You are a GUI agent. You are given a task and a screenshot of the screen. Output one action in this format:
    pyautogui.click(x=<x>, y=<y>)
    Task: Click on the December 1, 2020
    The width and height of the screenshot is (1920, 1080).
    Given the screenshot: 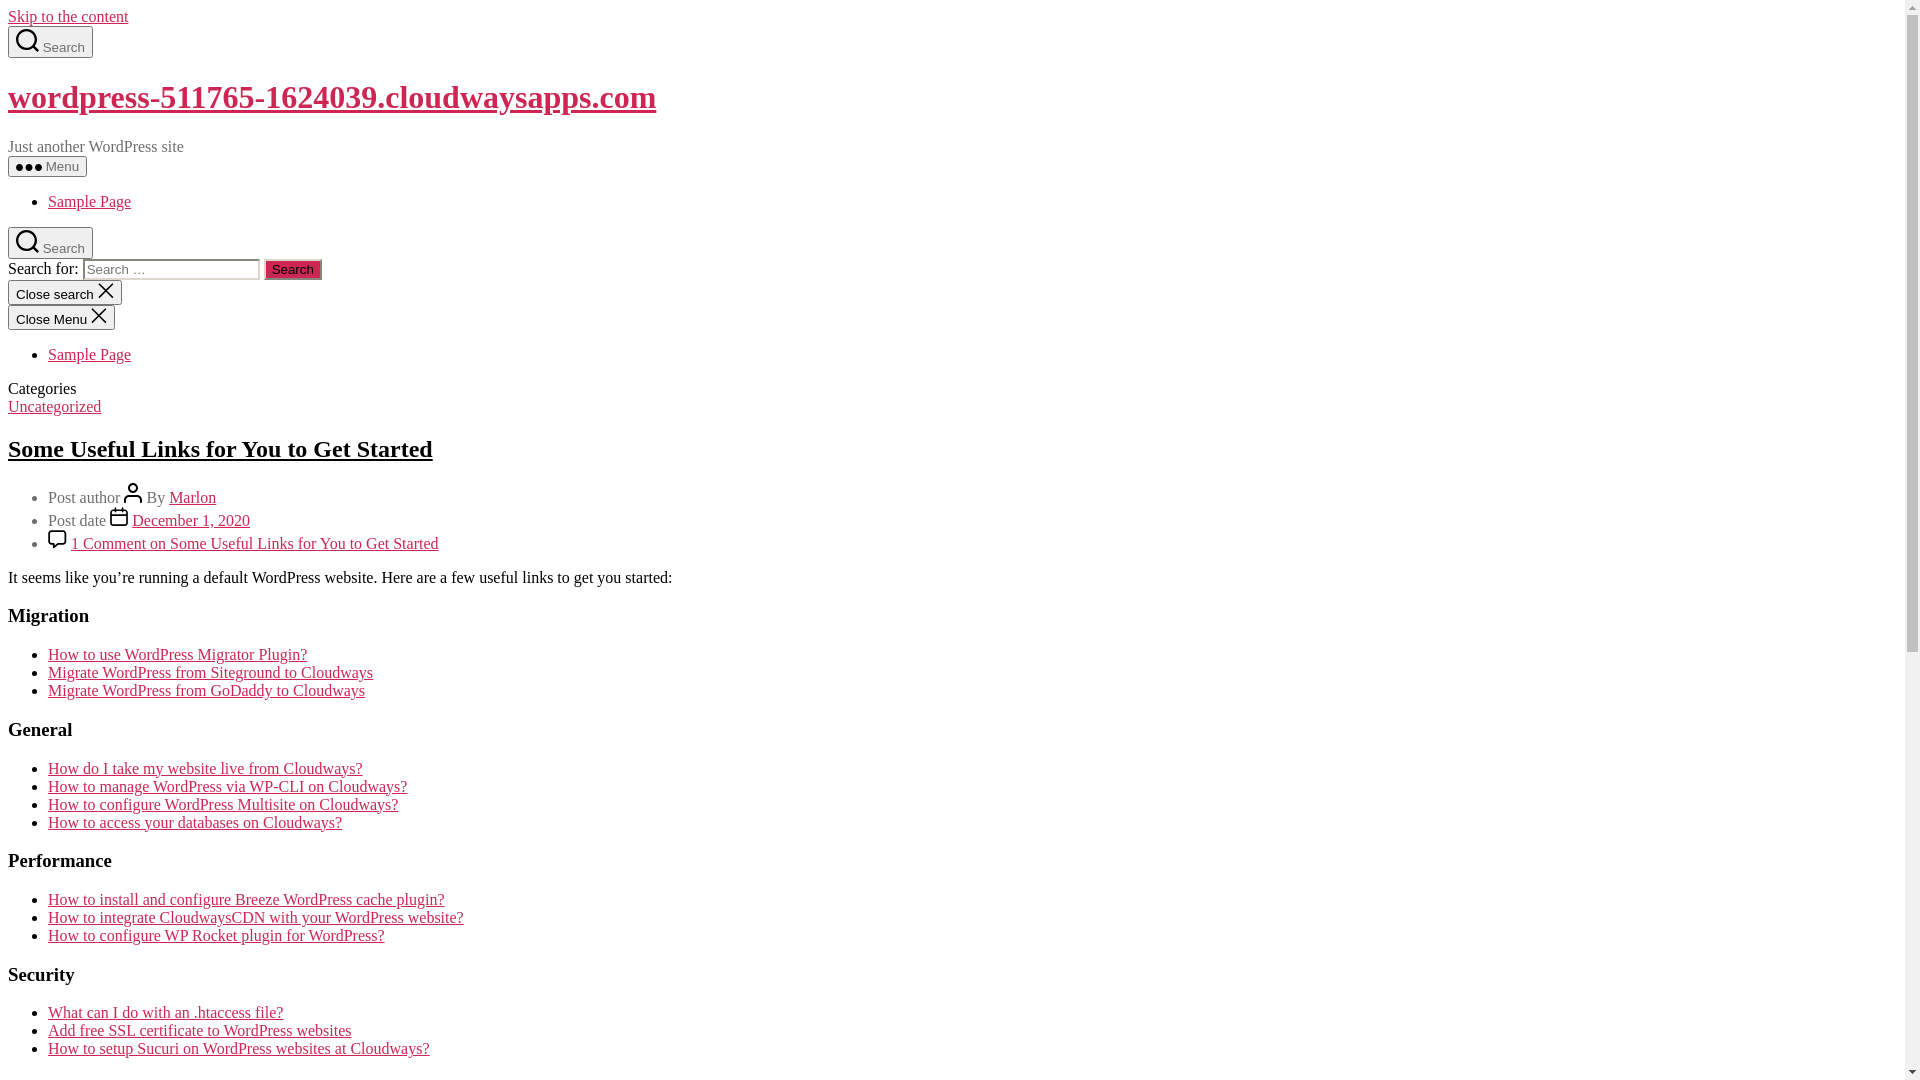 What is the action you would take?
    pyautogui.click(x=191, y=520)
    